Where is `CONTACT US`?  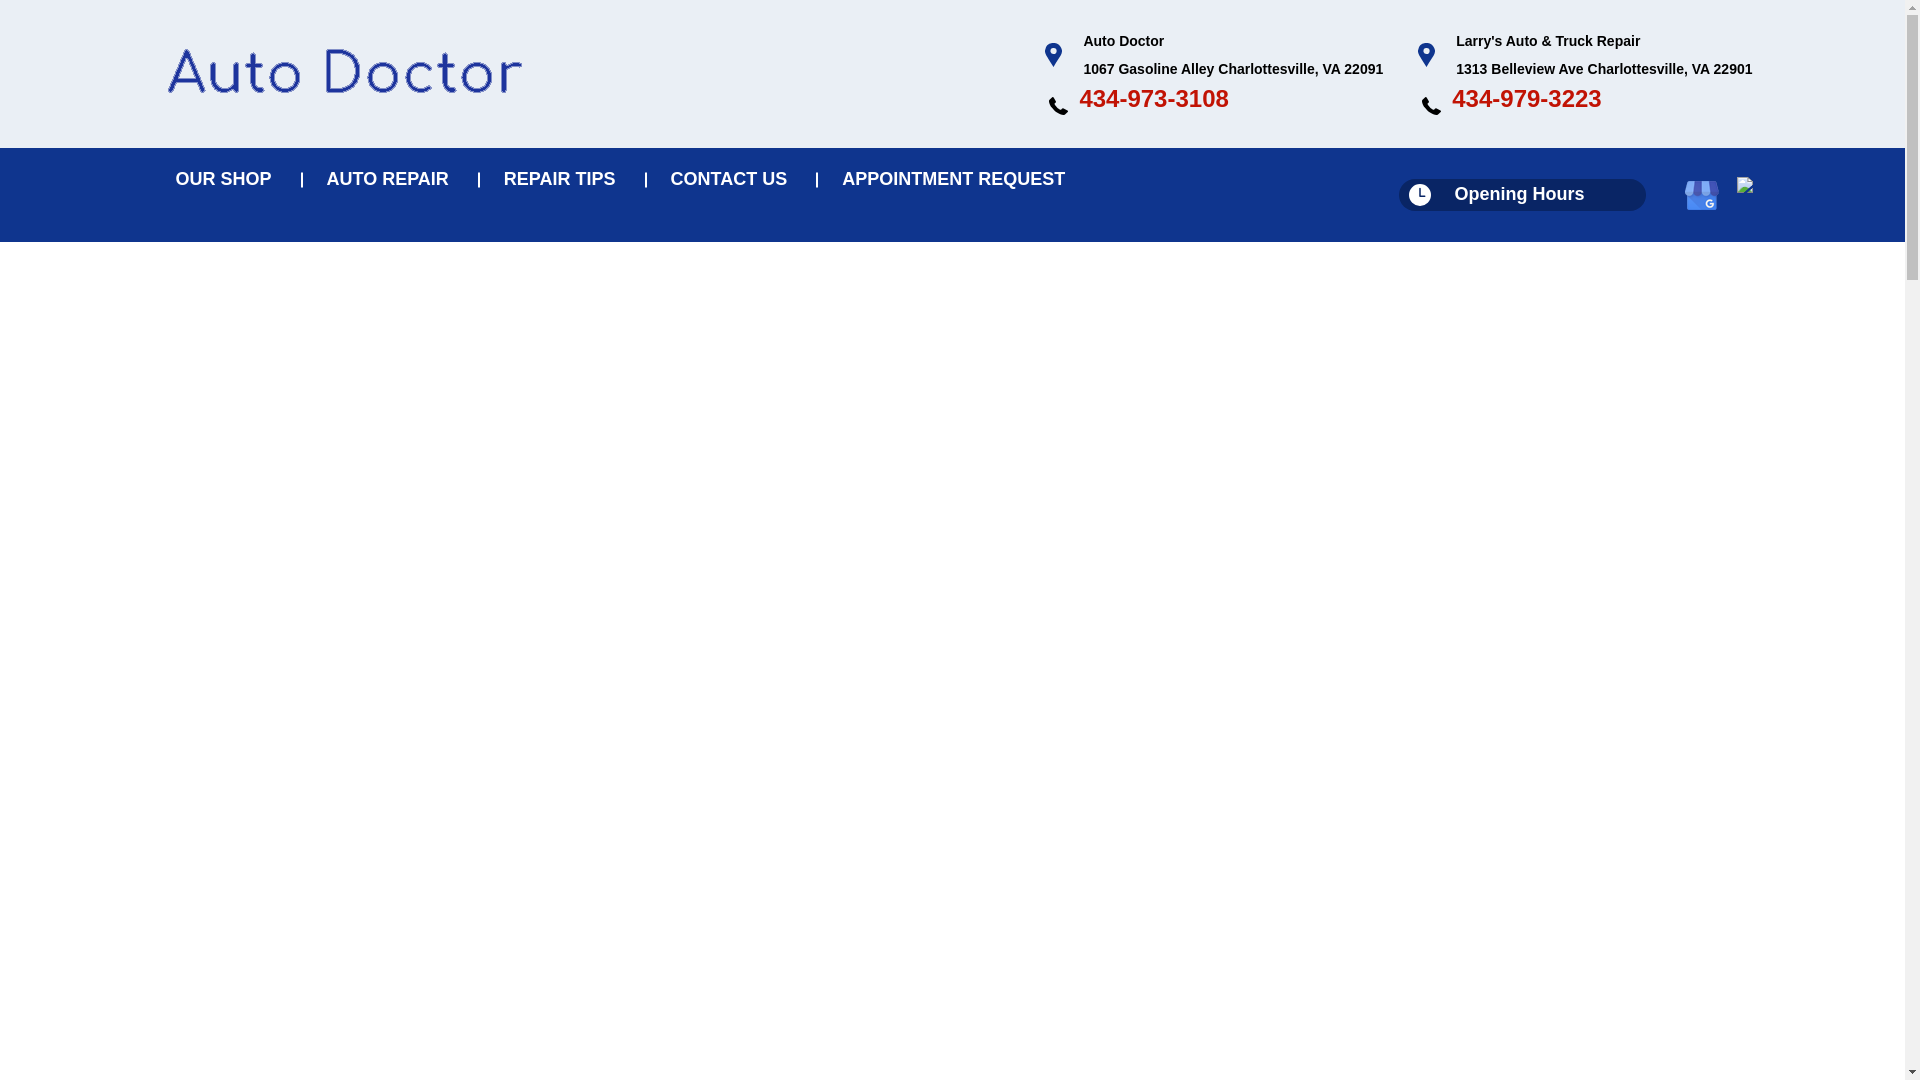
CONTACT US is located at coordinates (734, 179).